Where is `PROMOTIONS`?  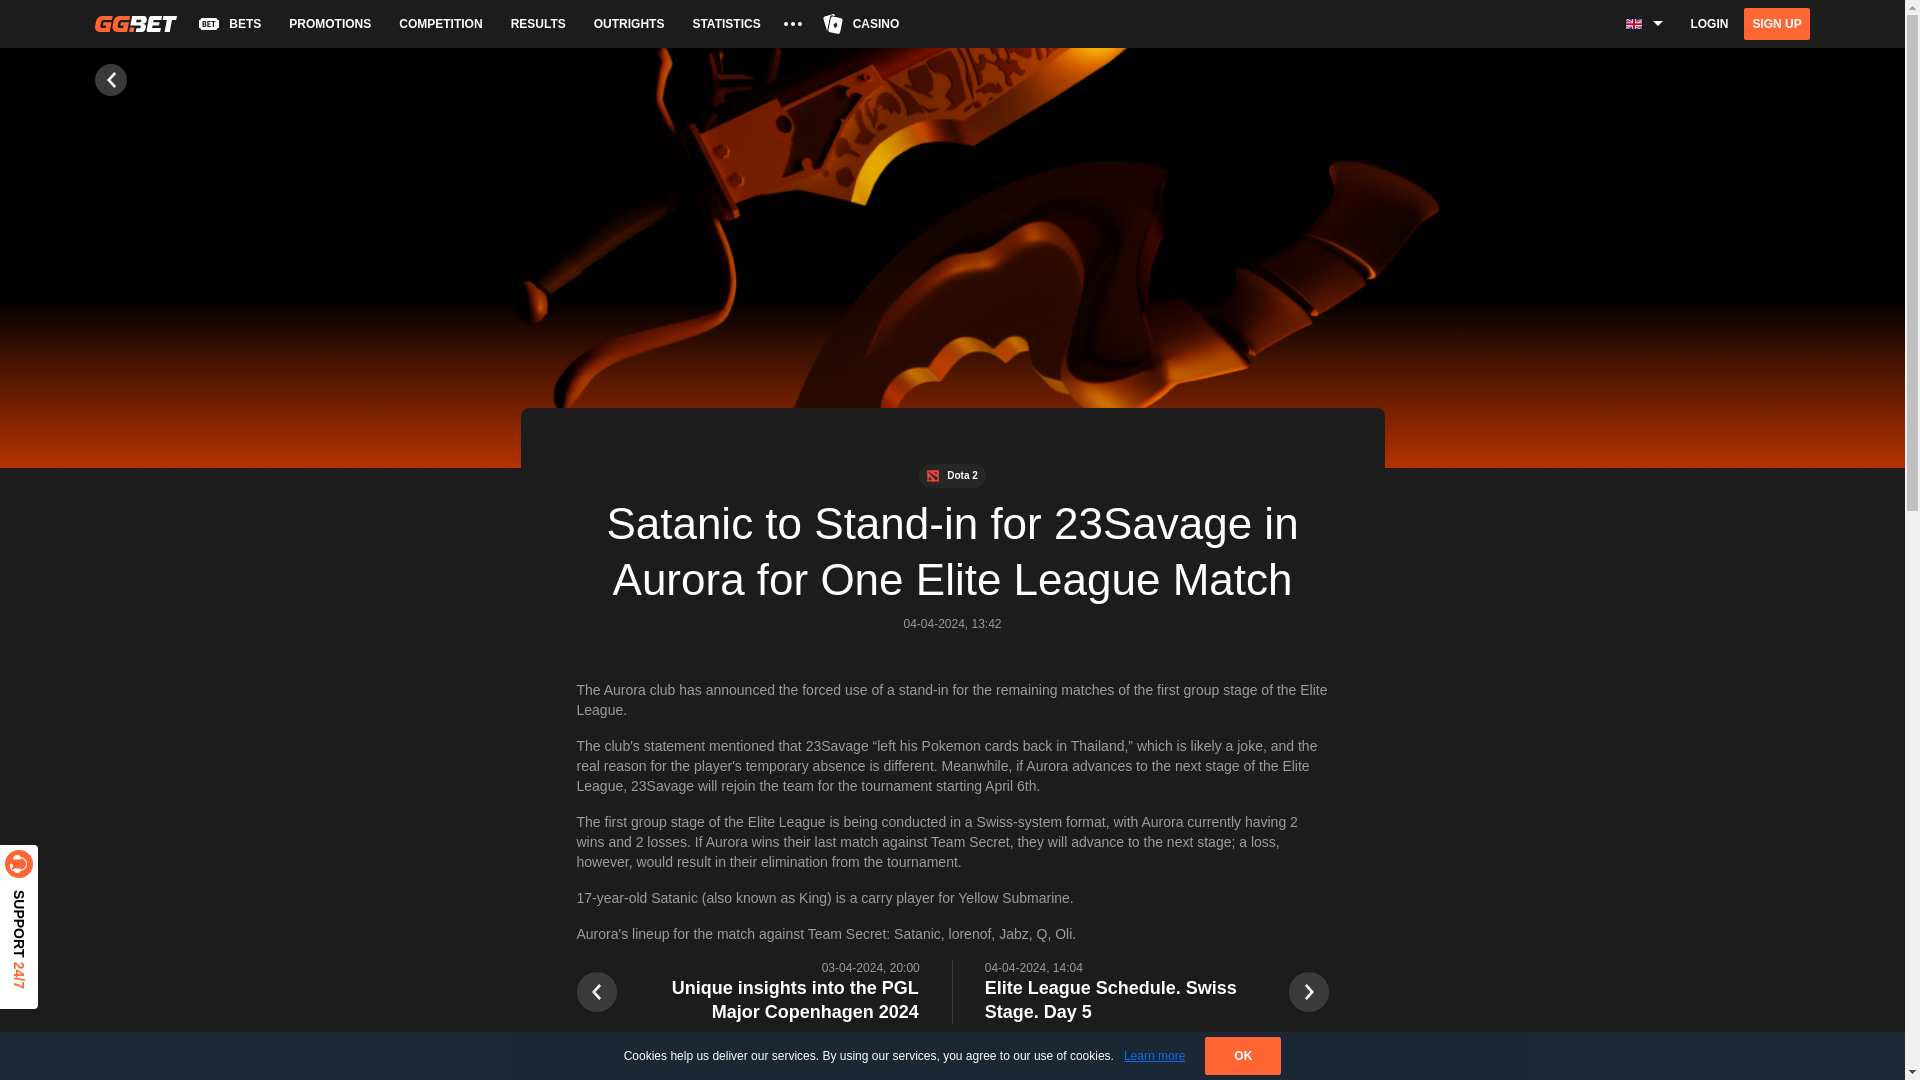 PROMOTIONS is located at coordinates (327, 23).